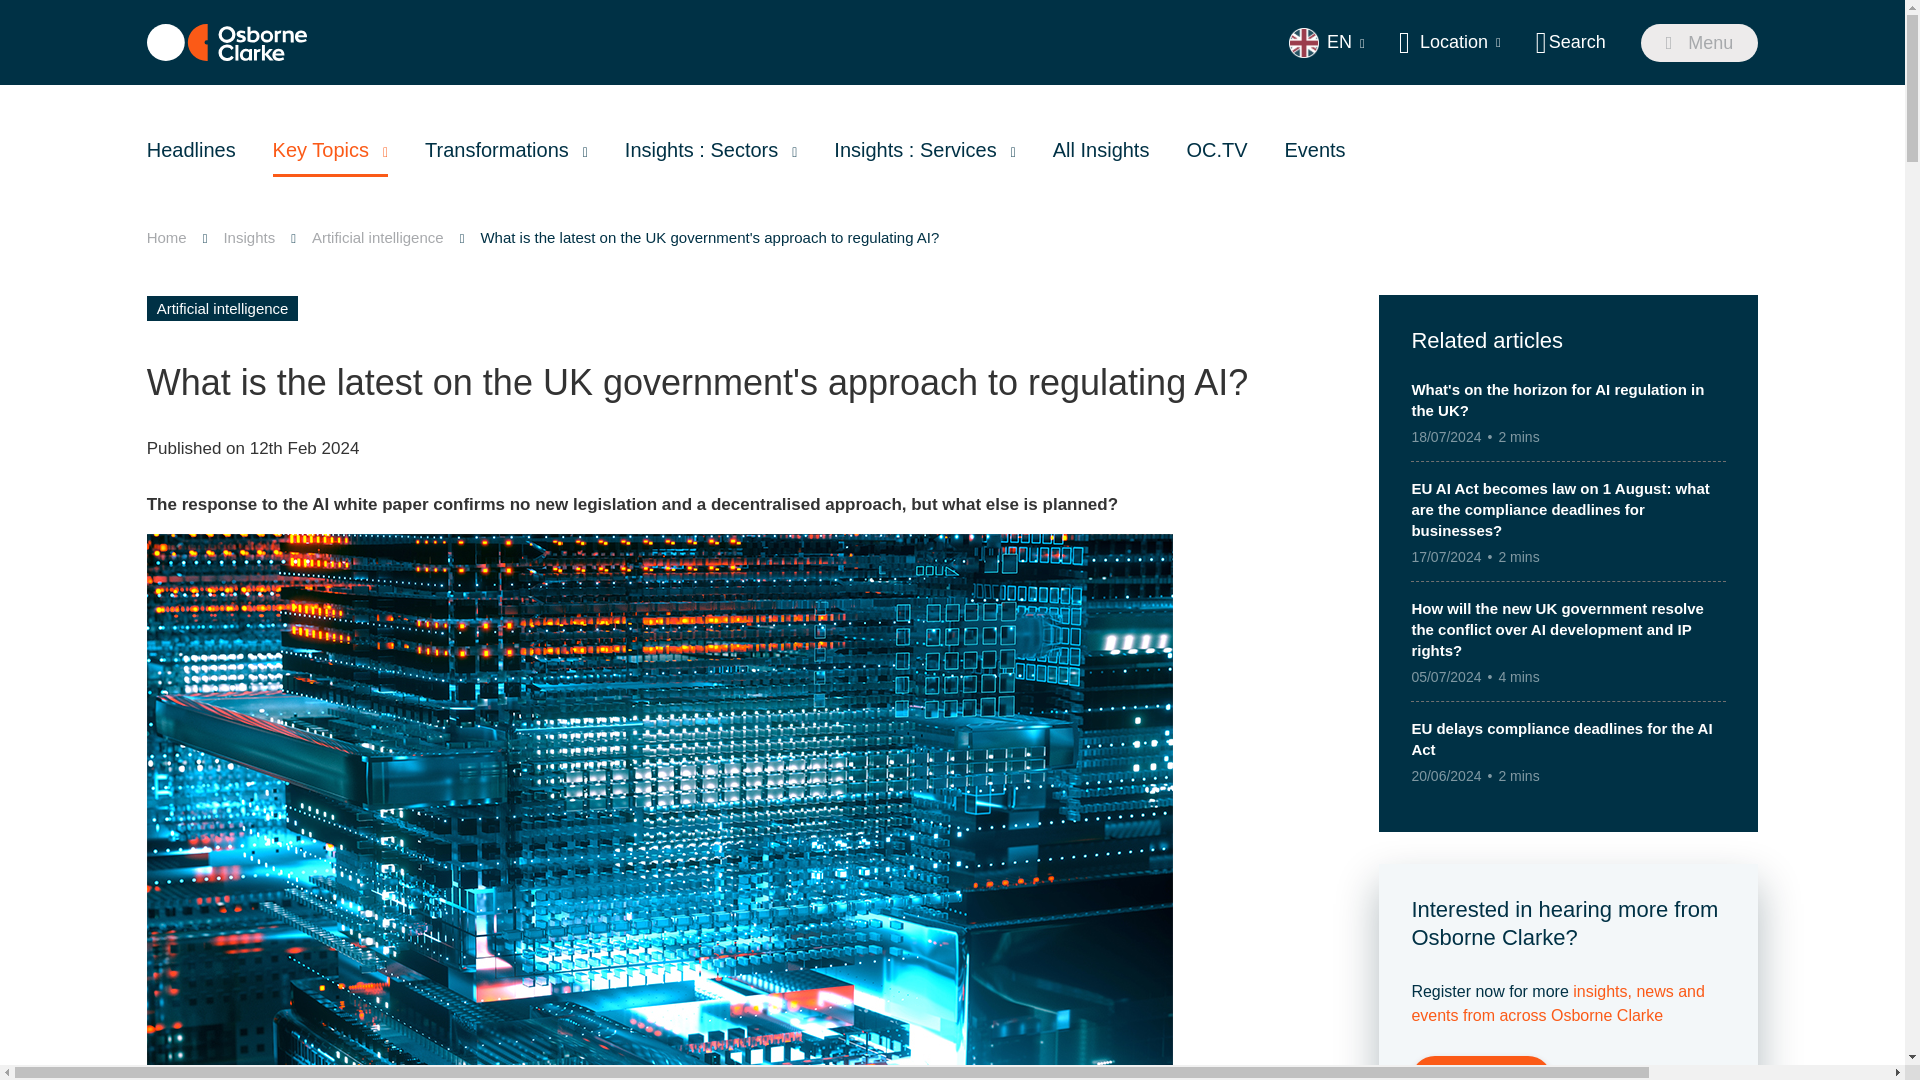  What do you see at coordinates (227, 42) in the screenshot?
I see `Osborne Clarke` at bounding box center [227, 42].